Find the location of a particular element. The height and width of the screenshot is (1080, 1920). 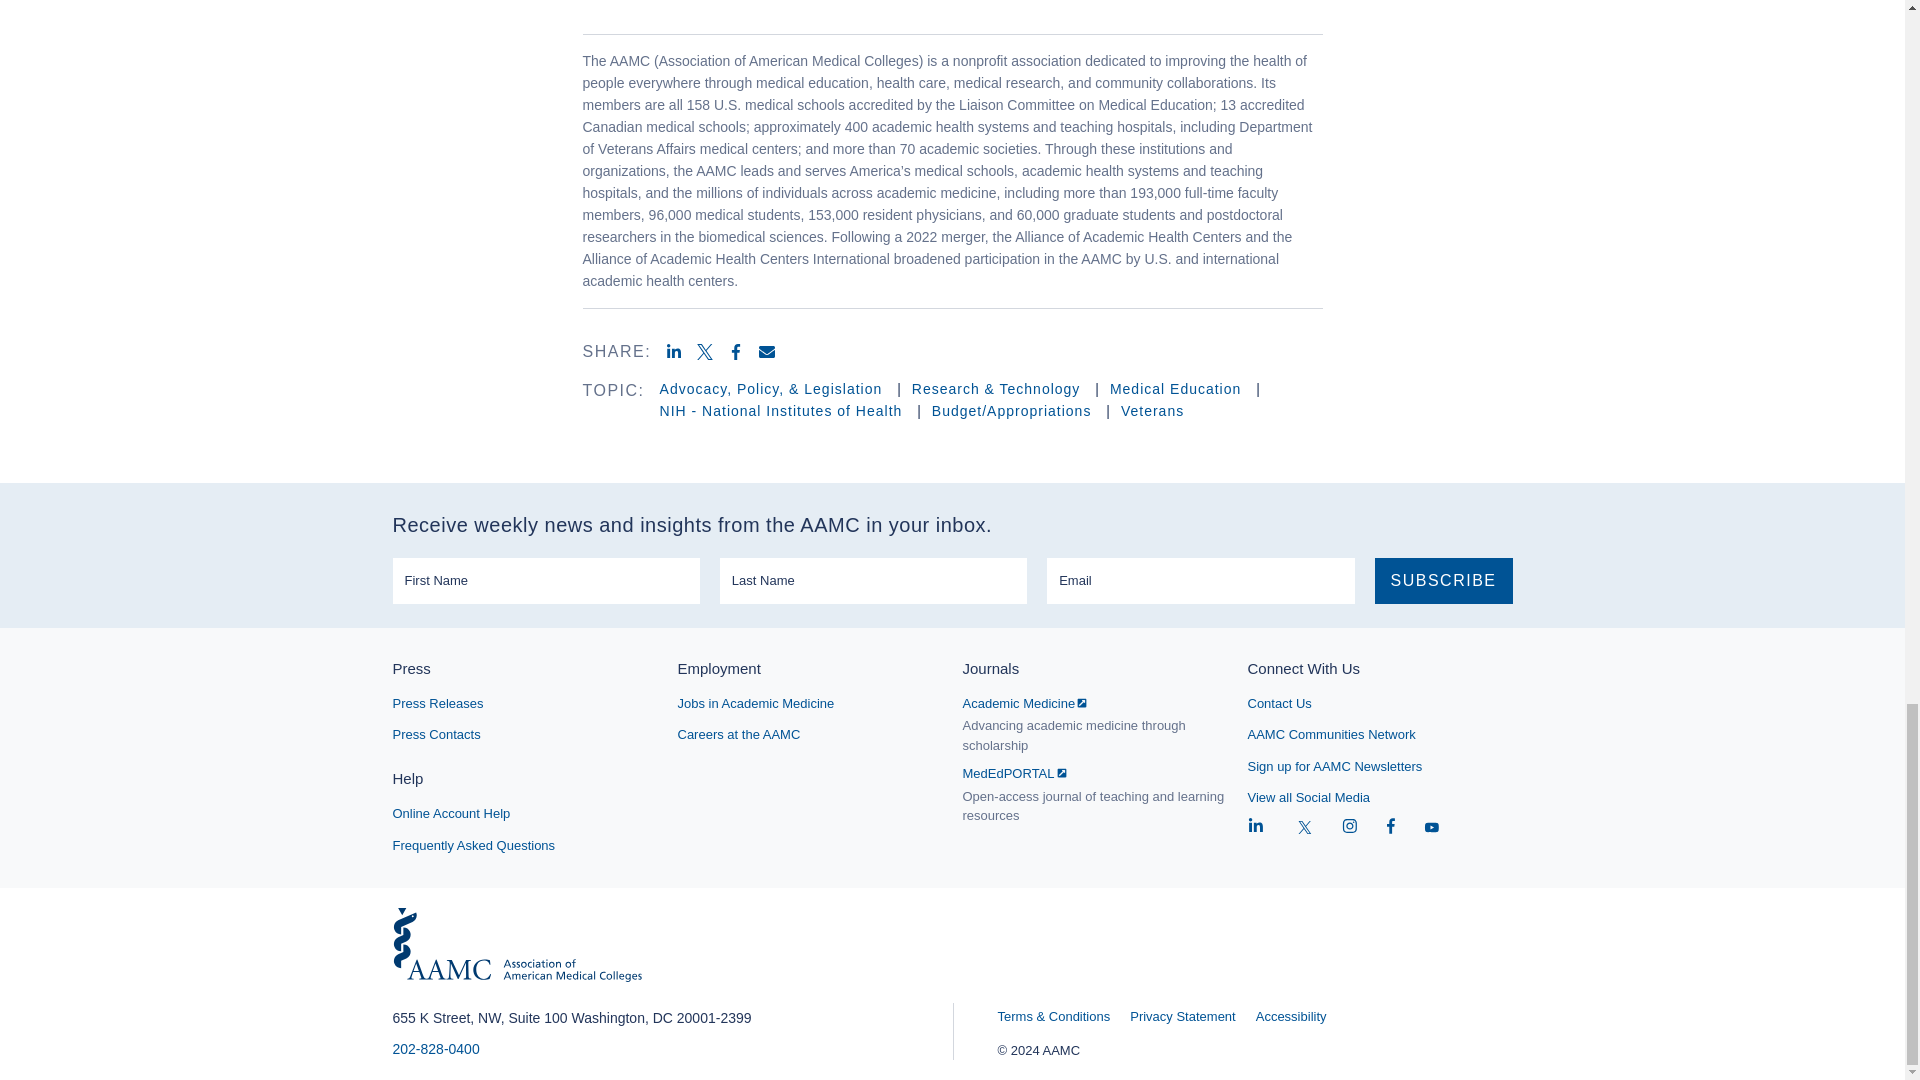

Subscribe is located at coordinates (1443, 580).